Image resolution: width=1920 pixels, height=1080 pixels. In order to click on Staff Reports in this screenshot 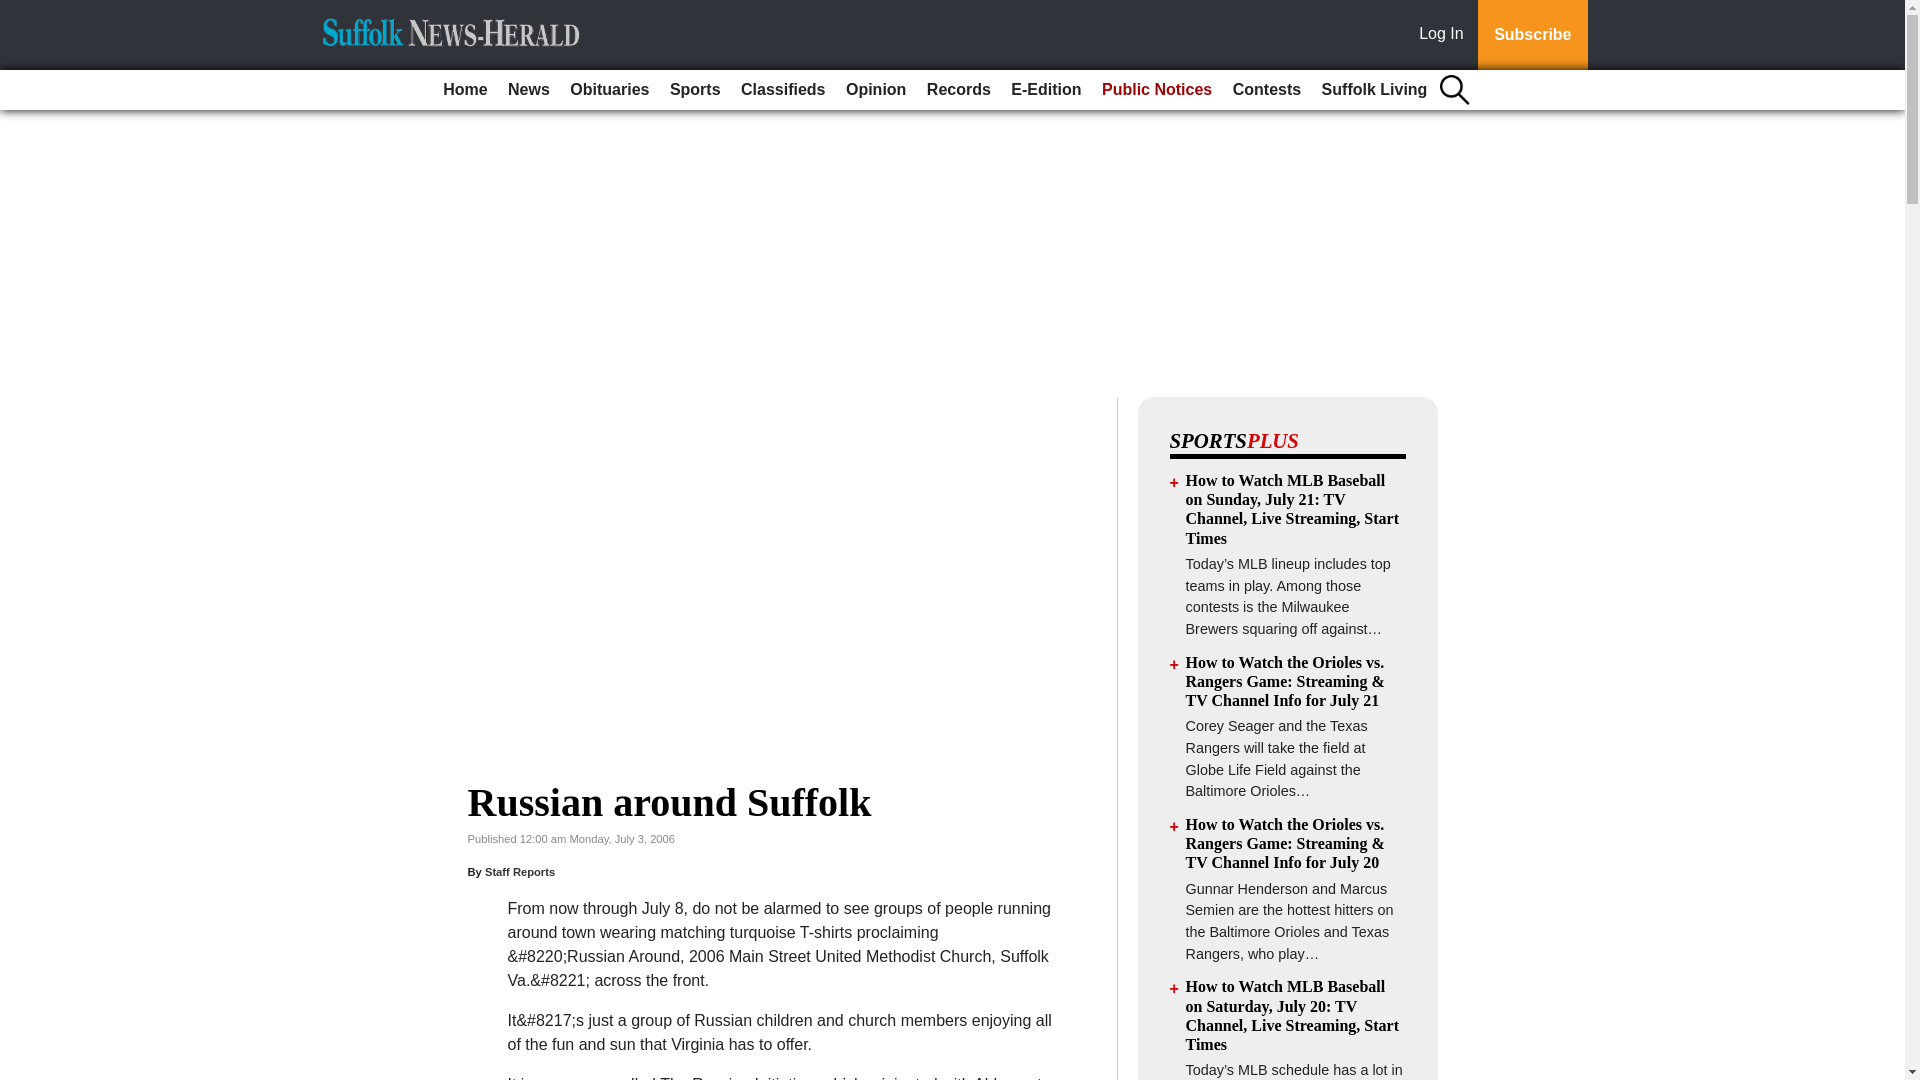, I will do `click(520, 872)`.